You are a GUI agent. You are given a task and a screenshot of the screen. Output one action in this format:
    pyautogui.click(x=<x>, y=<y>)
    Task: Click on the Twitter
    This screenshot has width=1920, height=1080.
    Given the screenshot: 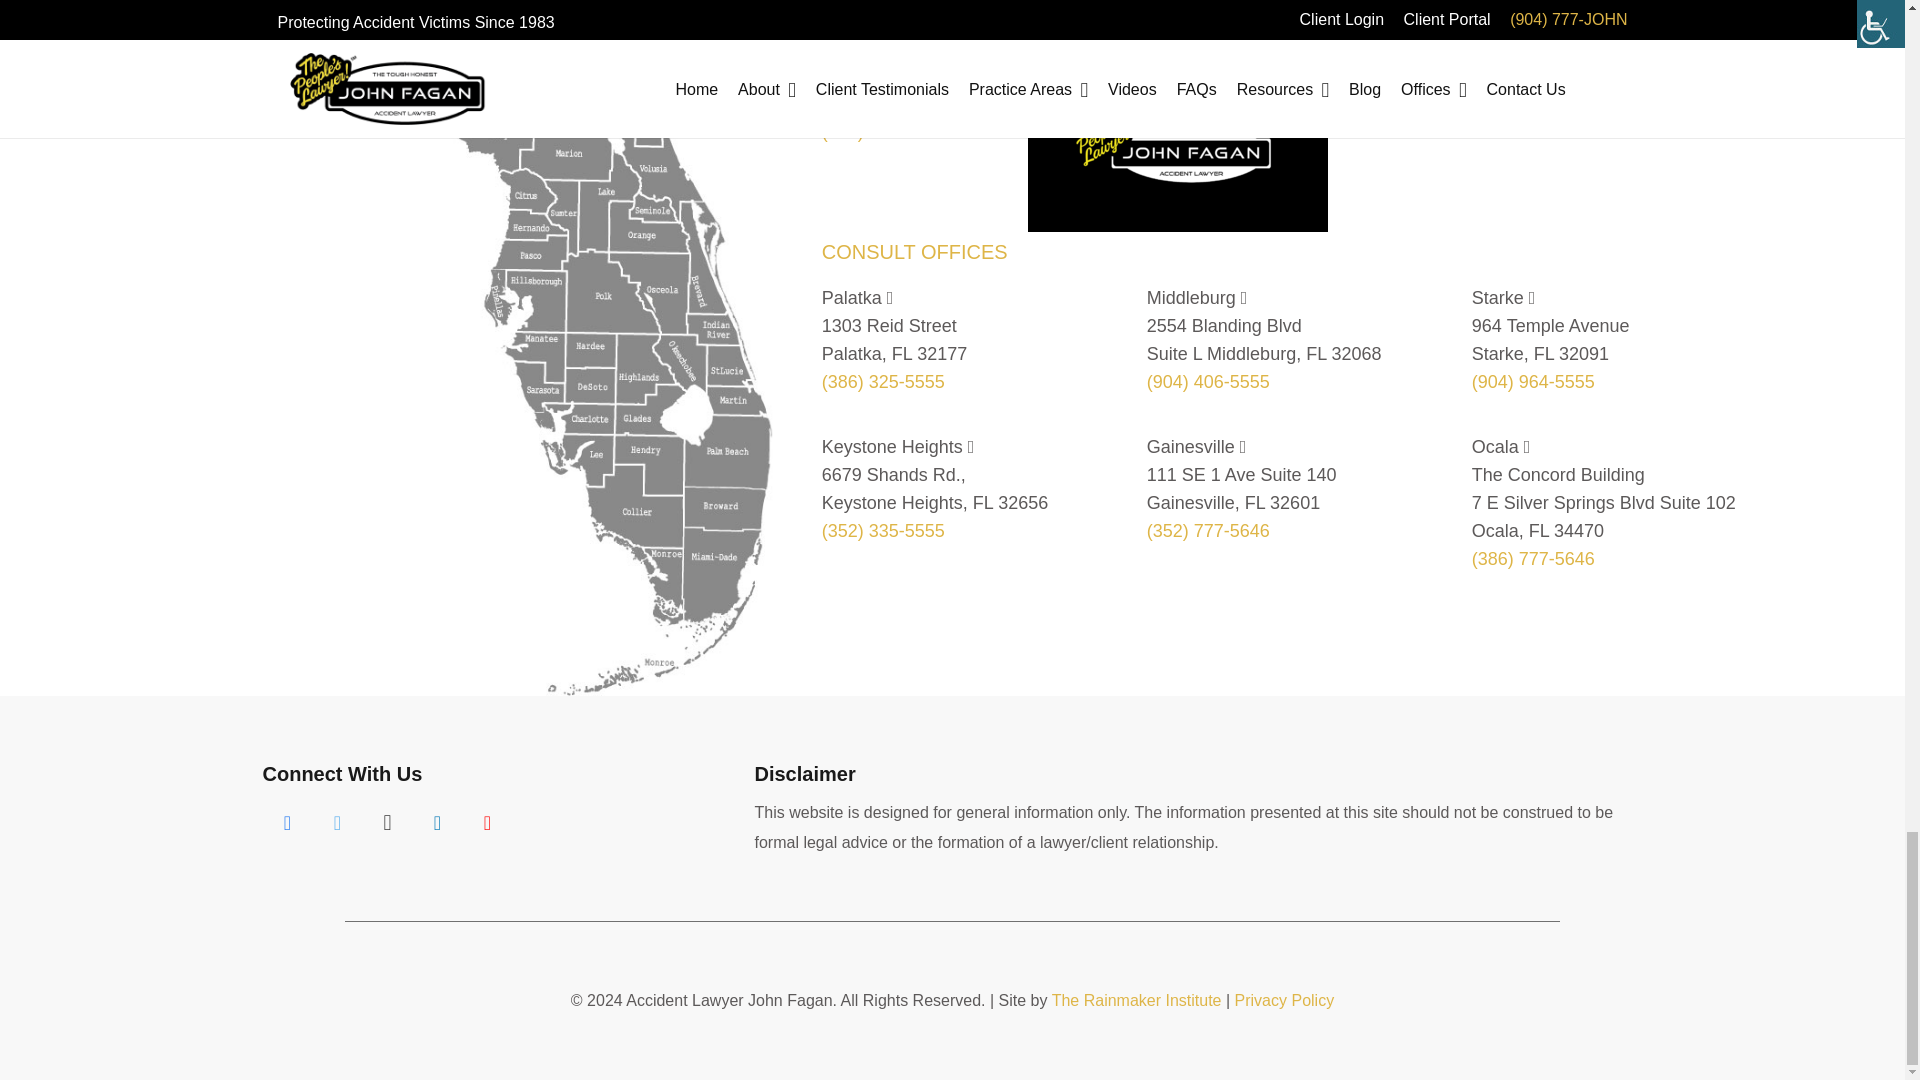 What is the action you would take?
    pyautogui.click(x=336, y=822)
    